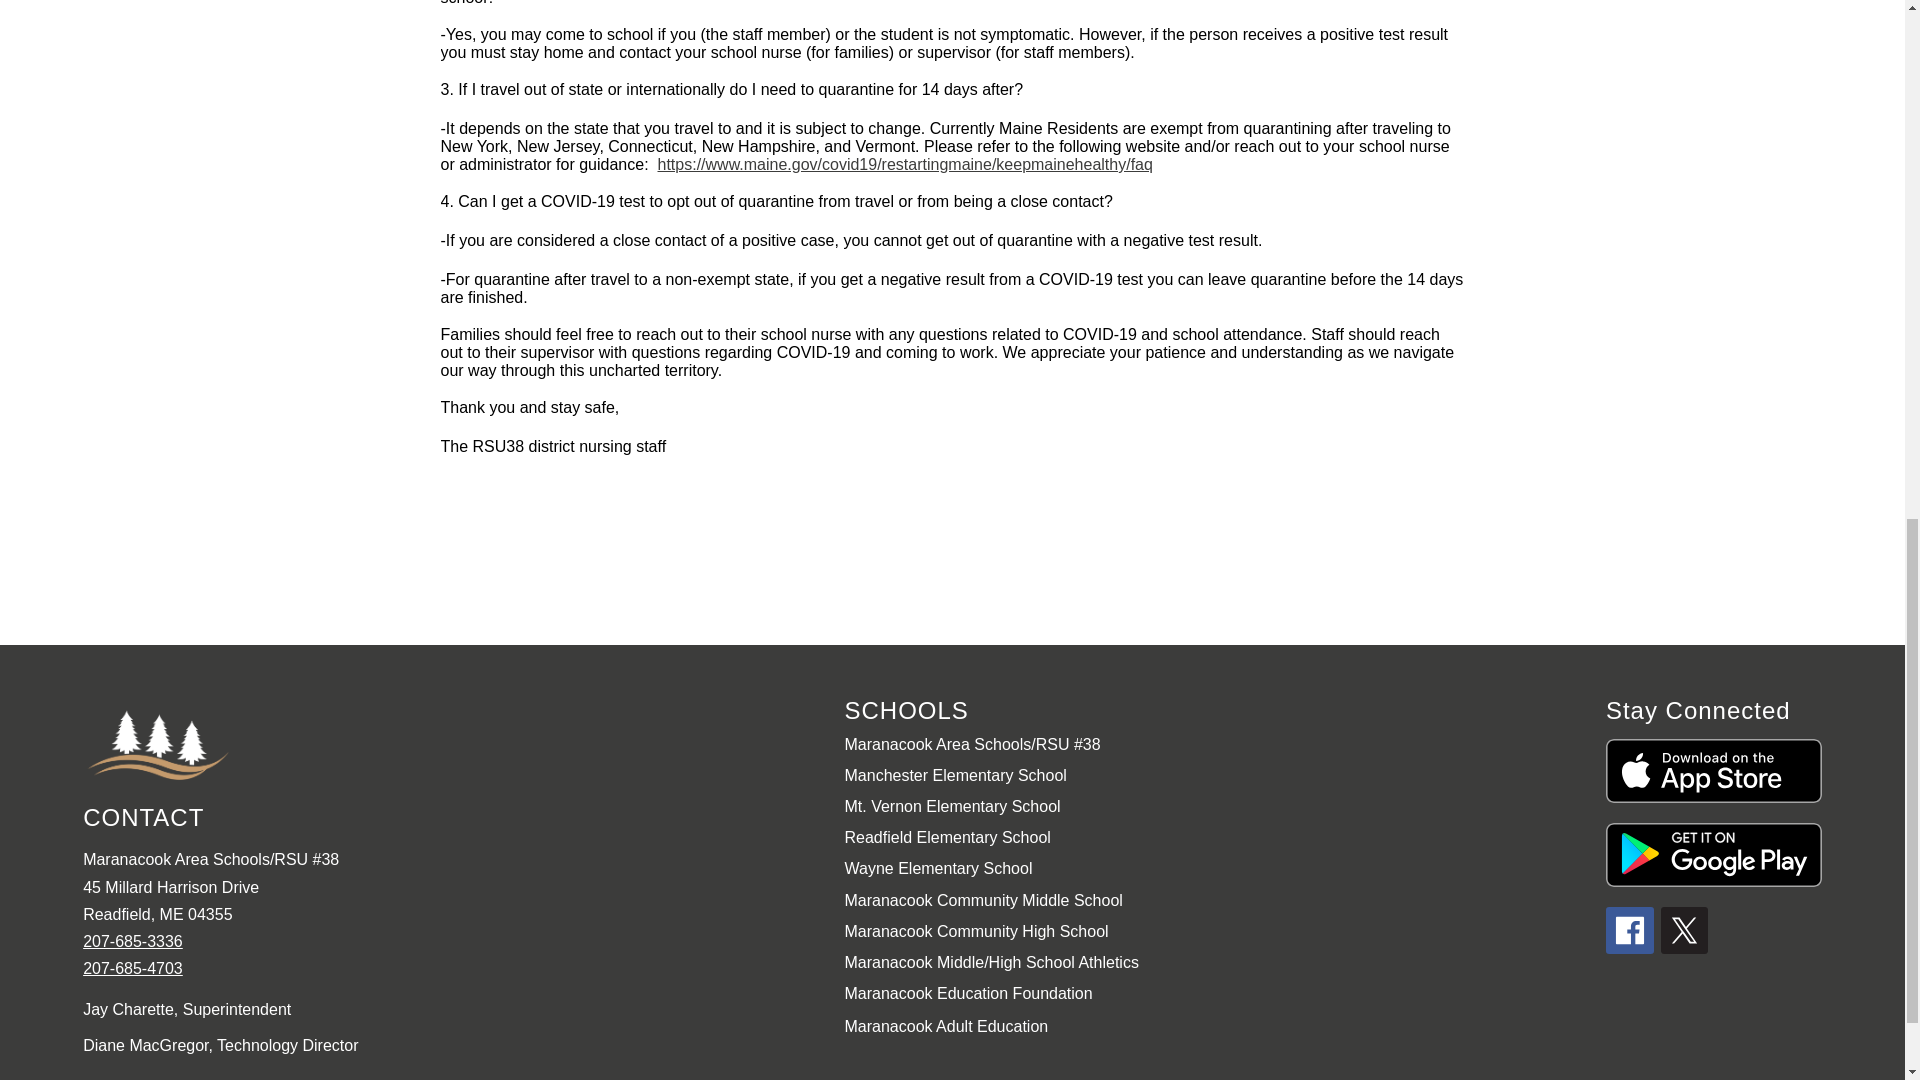 Image resolution: width=1920 pixels, height=1080 pixels. Describe the element at coordinates (982, 900) in the screenshot. I see `Maranacook Community Middle School` at that location.